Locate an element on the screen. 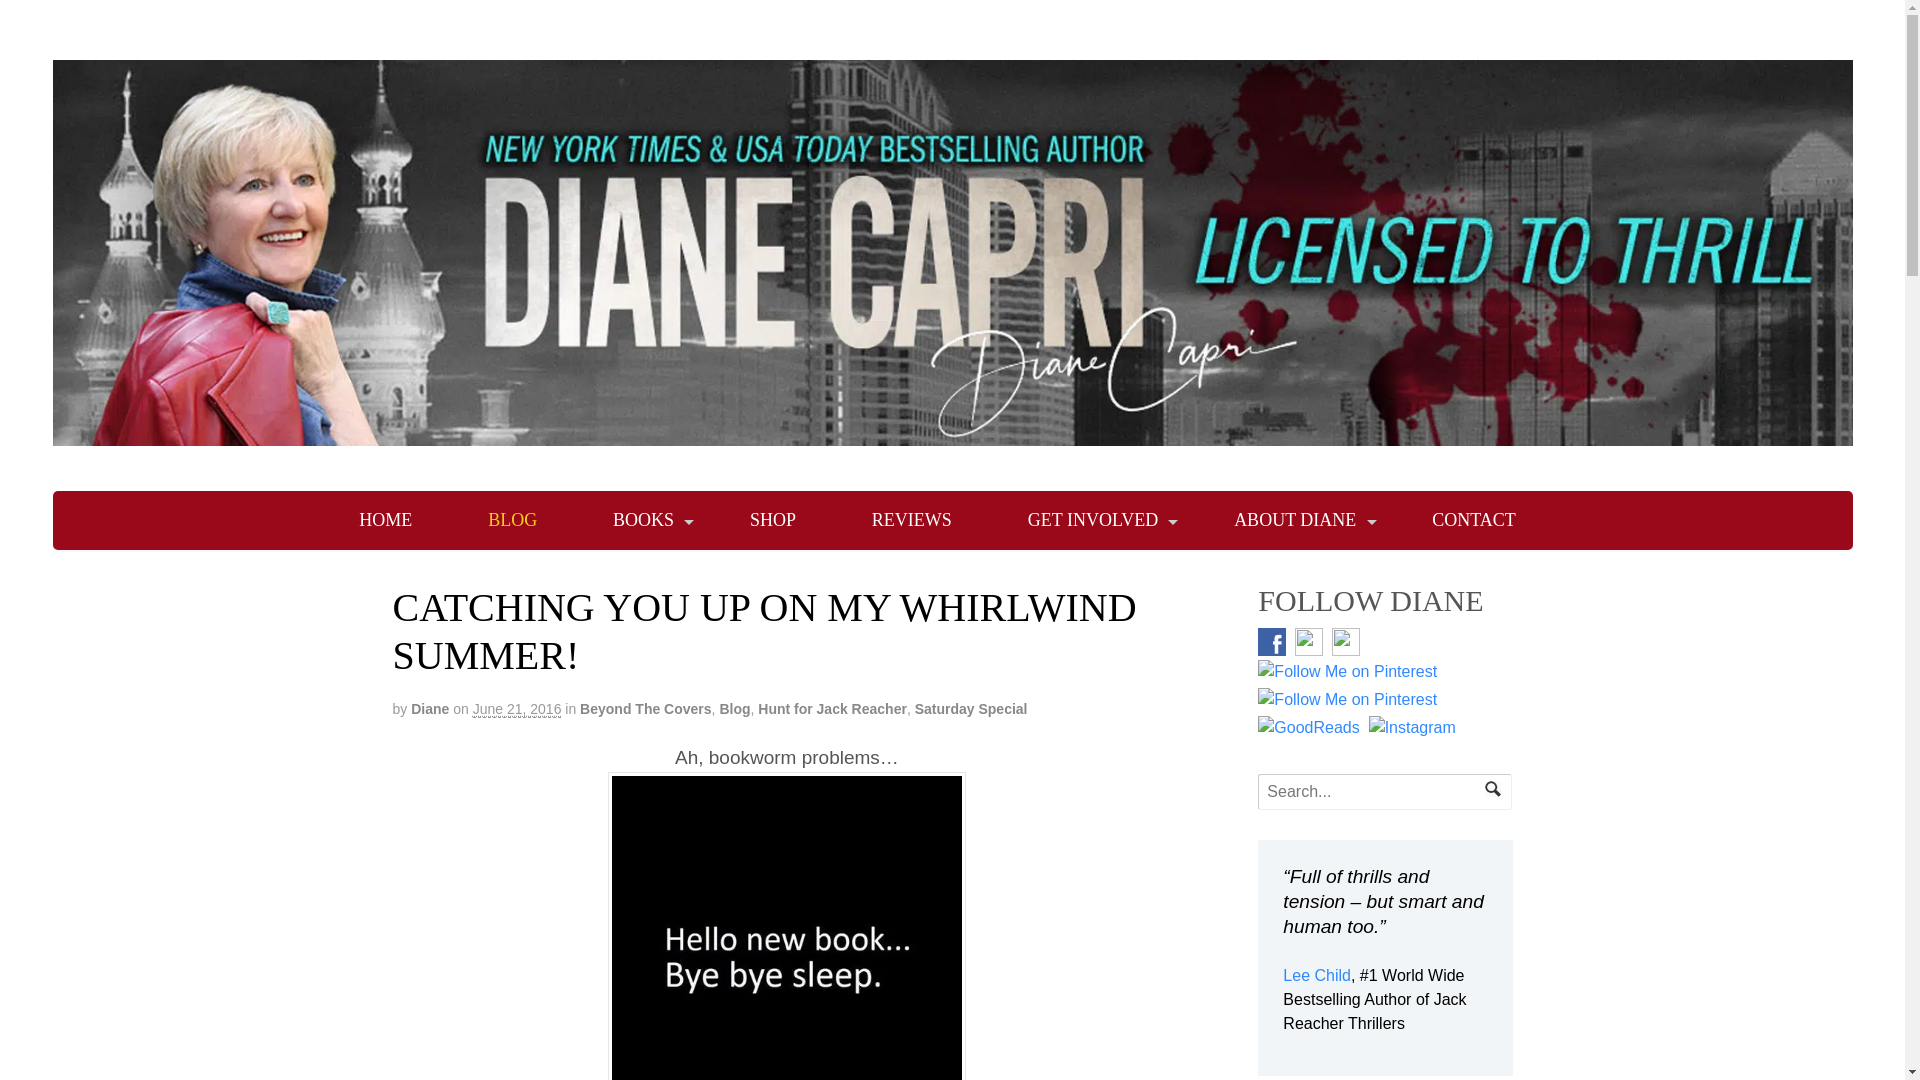  BOOKS is located at coordinates (644, 520).